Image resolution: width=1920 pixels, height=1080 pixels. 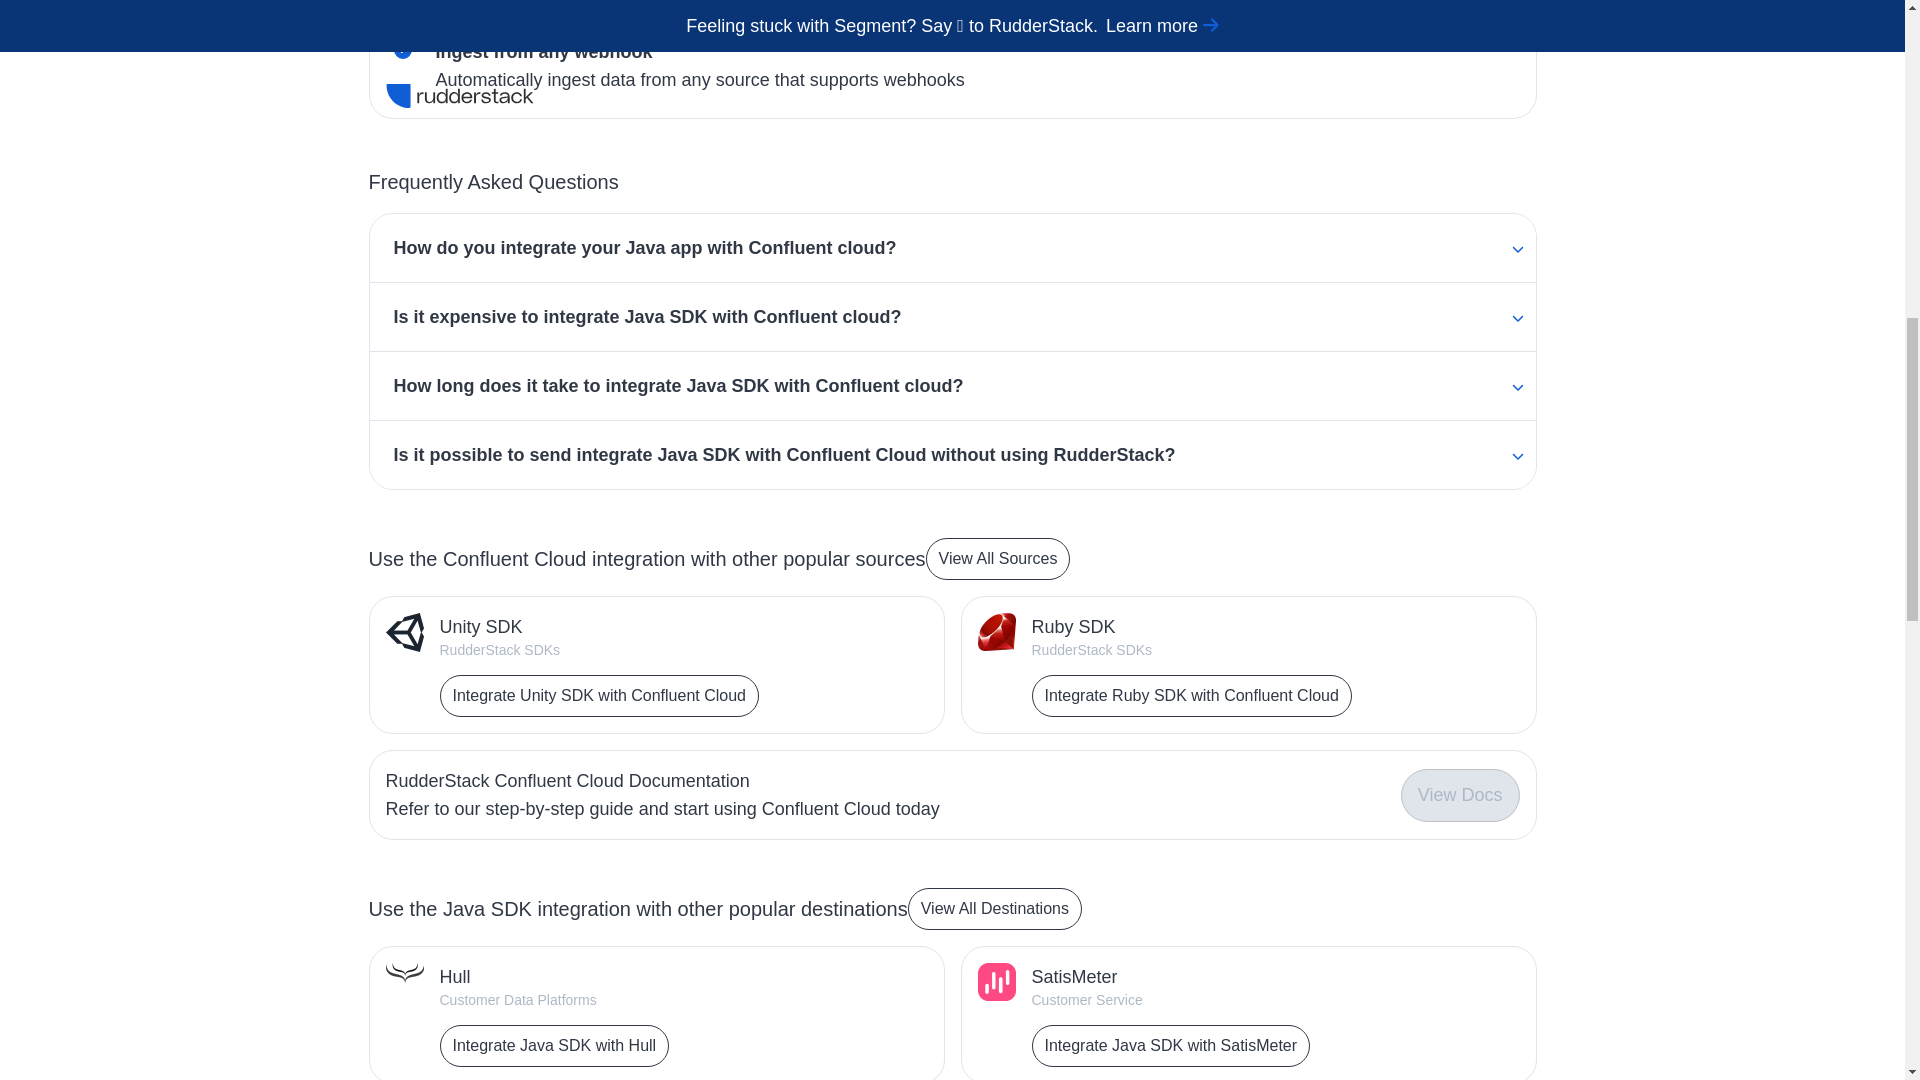 What do you see at coordinates (554, 977) in the screenshot?
I see `Hull` at bounding box center [554, 977].